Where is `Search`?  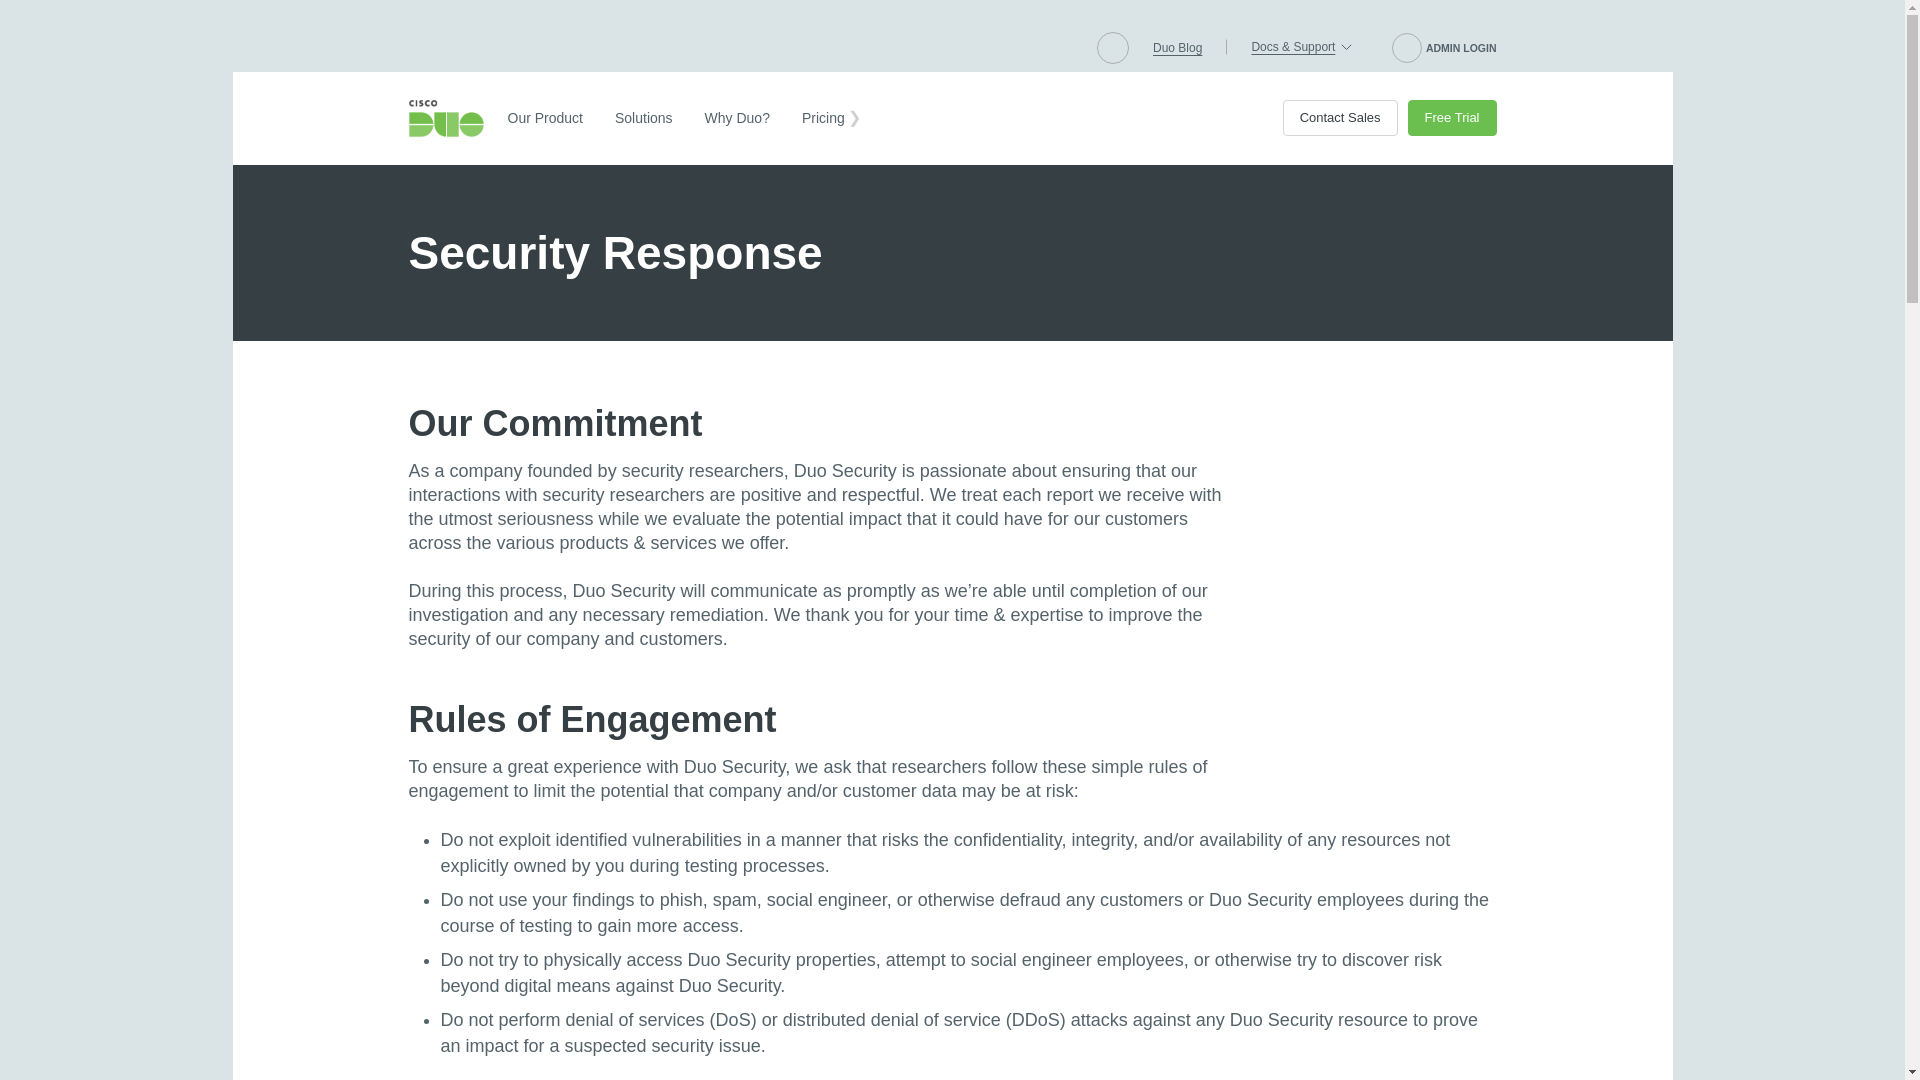 Search is located at coordinates (1112, 48).